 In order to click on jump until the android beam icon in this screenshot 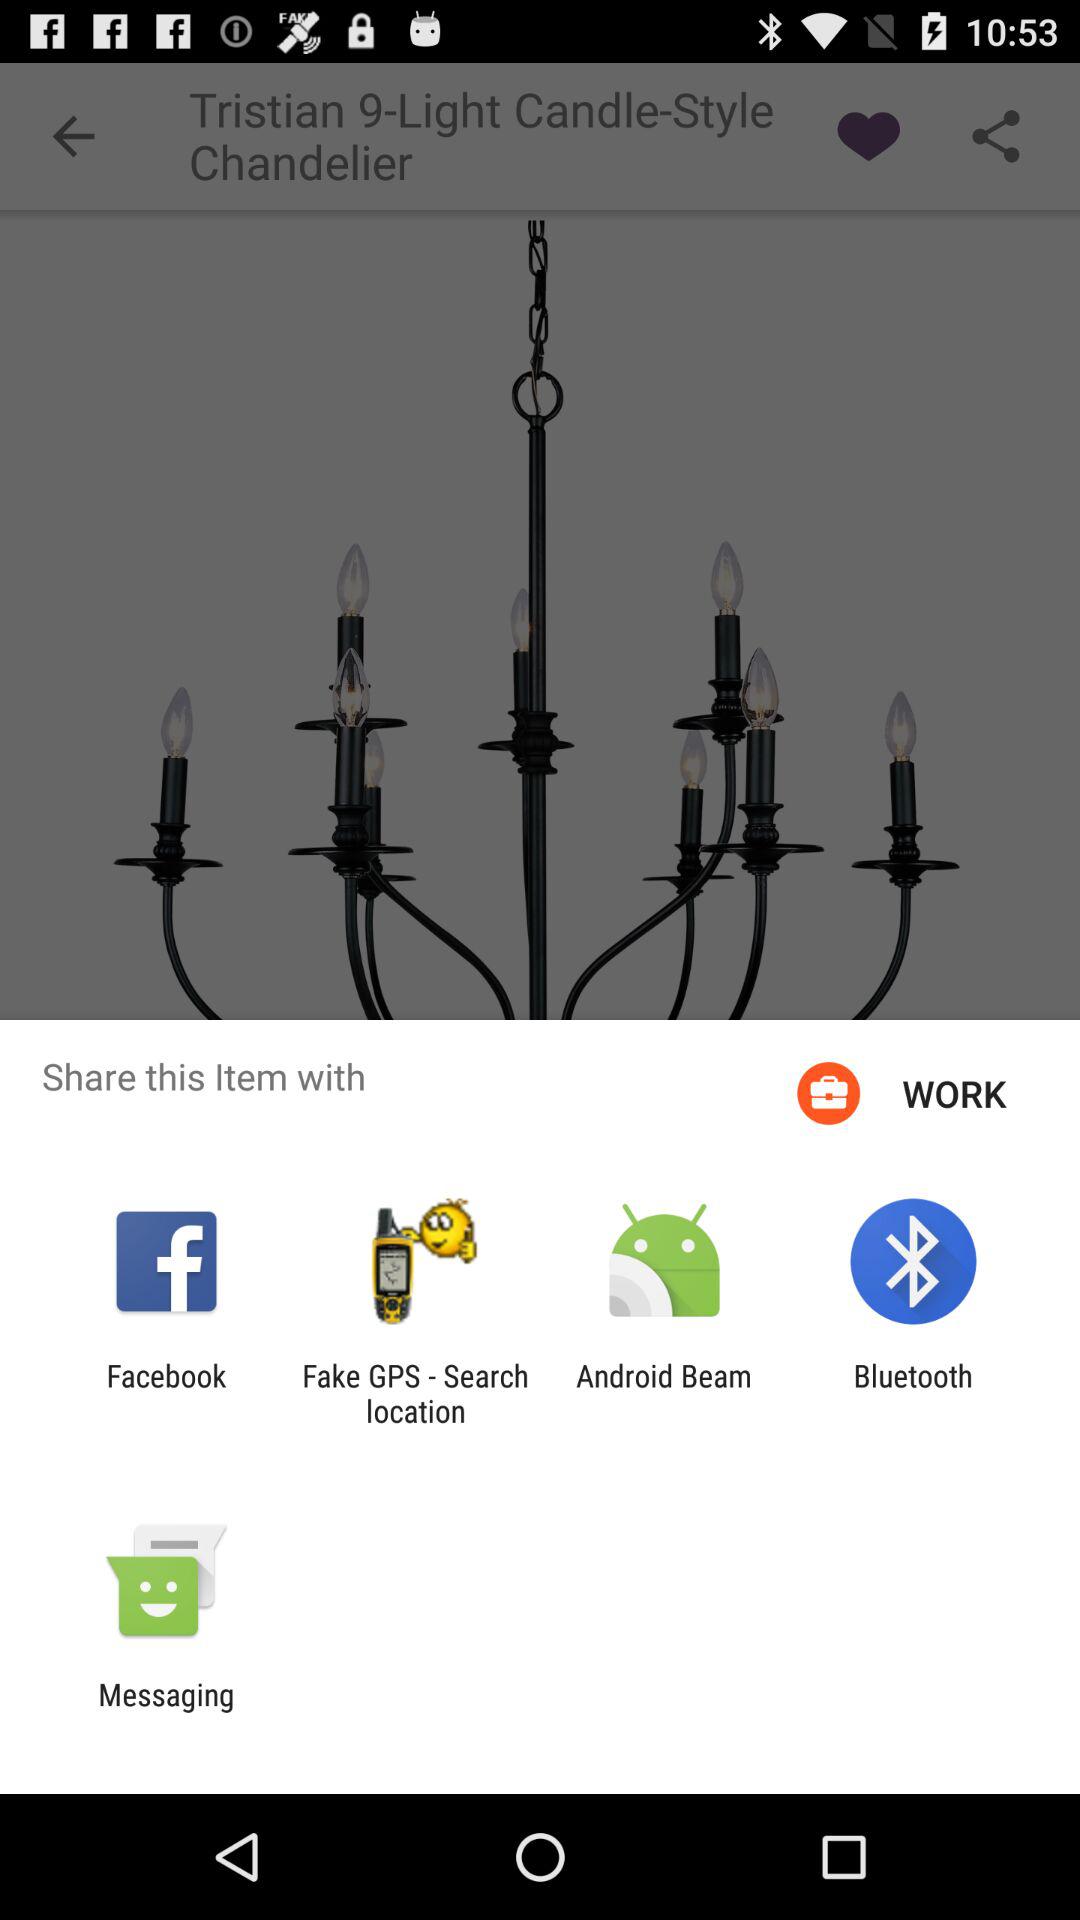, I will do `click(664, 1393)`.